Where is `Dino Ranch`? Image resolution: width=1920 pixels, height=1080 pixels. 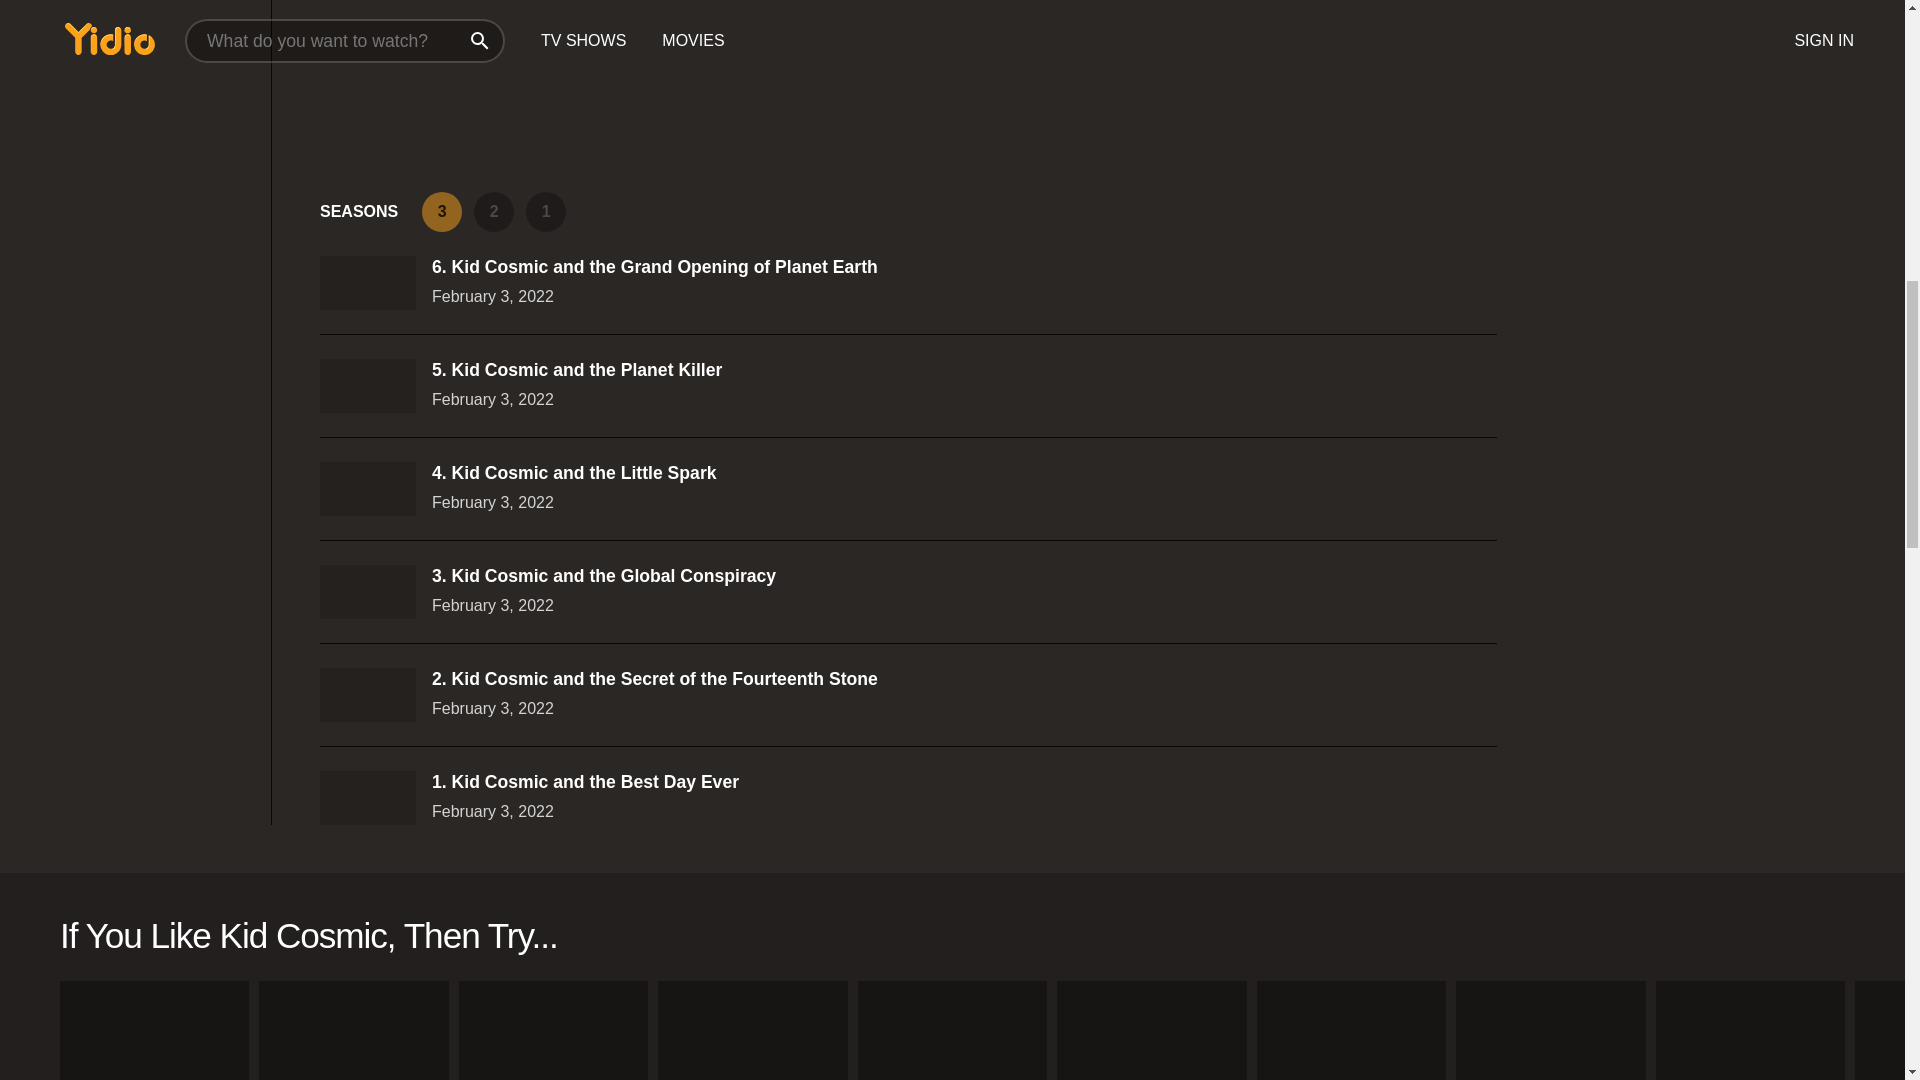 Dino Ranch is located at coordinates (353, 1030).